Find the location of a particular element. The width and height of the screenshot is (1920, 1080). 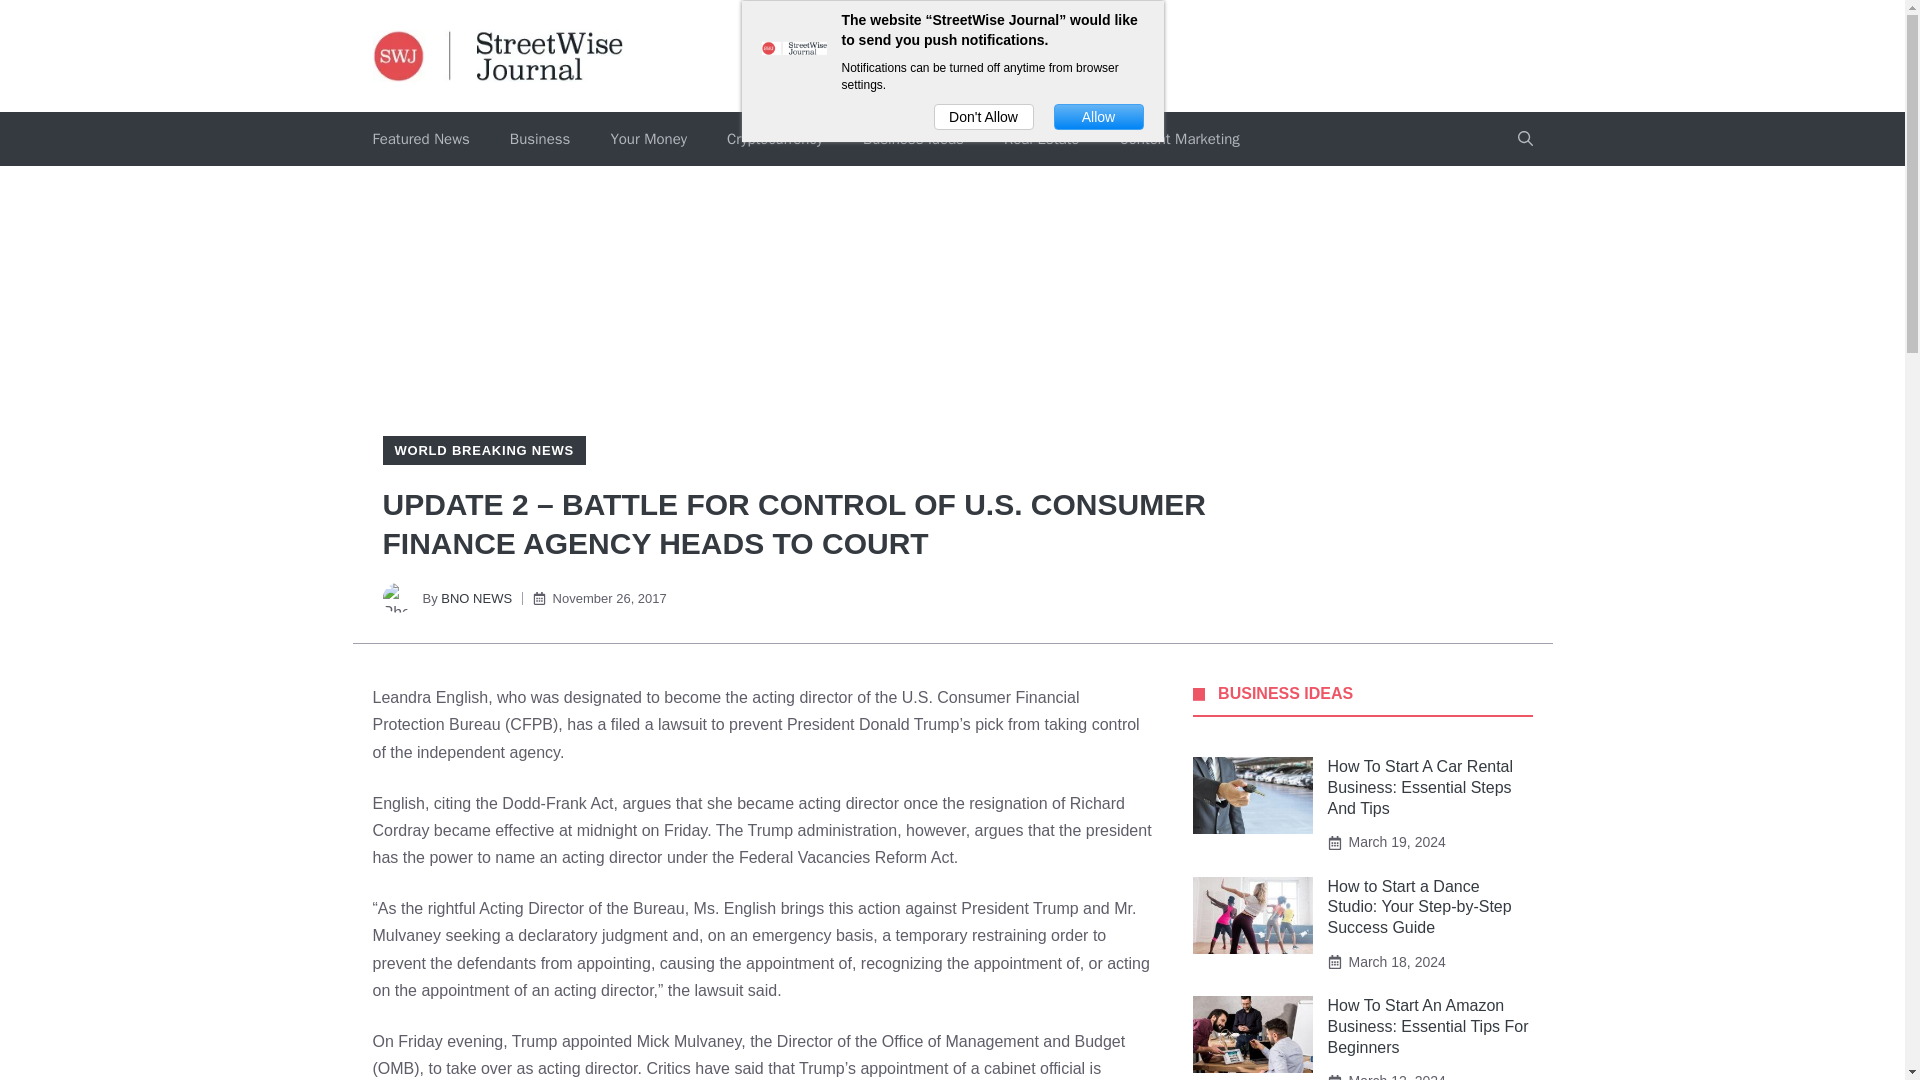

Business Ideas is located at coordinates (912, 139).